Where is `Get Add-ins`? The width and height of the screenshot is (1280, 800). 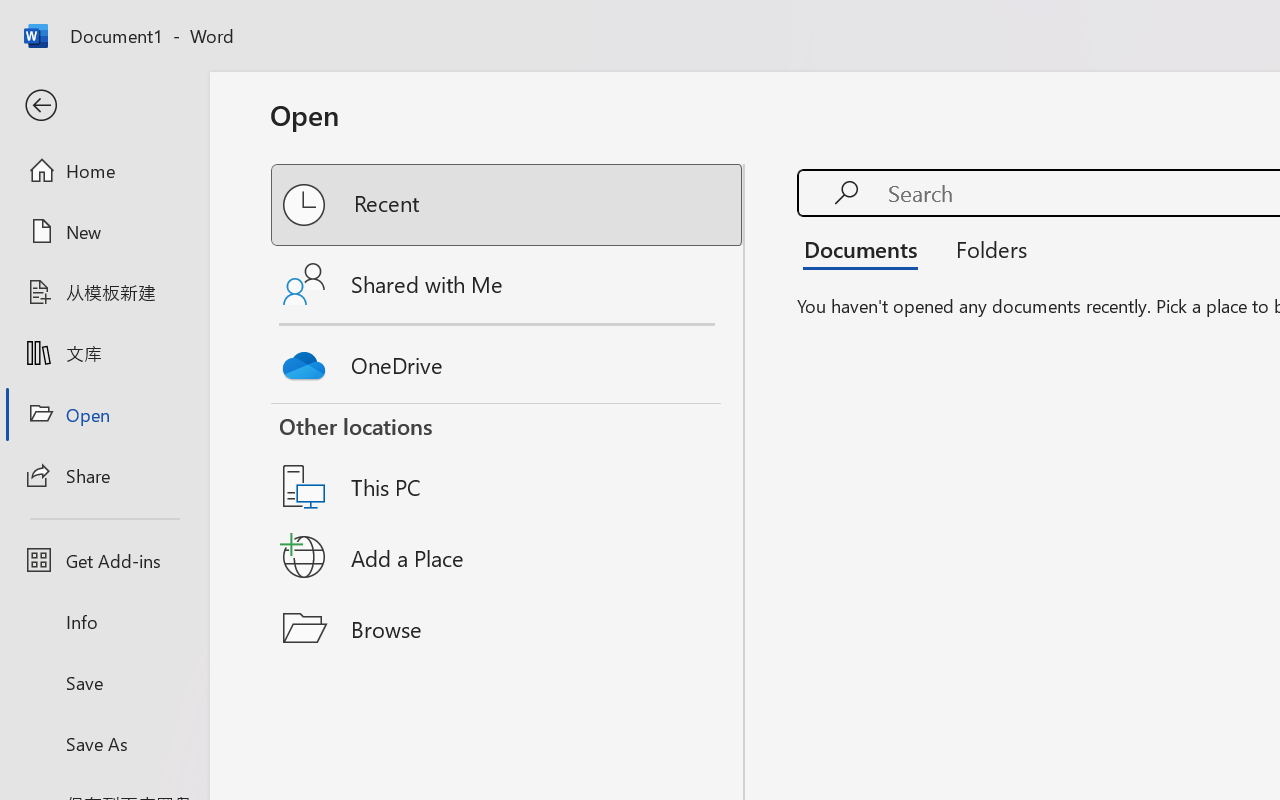
Get Add-ins is located at coordinates (104, 560).